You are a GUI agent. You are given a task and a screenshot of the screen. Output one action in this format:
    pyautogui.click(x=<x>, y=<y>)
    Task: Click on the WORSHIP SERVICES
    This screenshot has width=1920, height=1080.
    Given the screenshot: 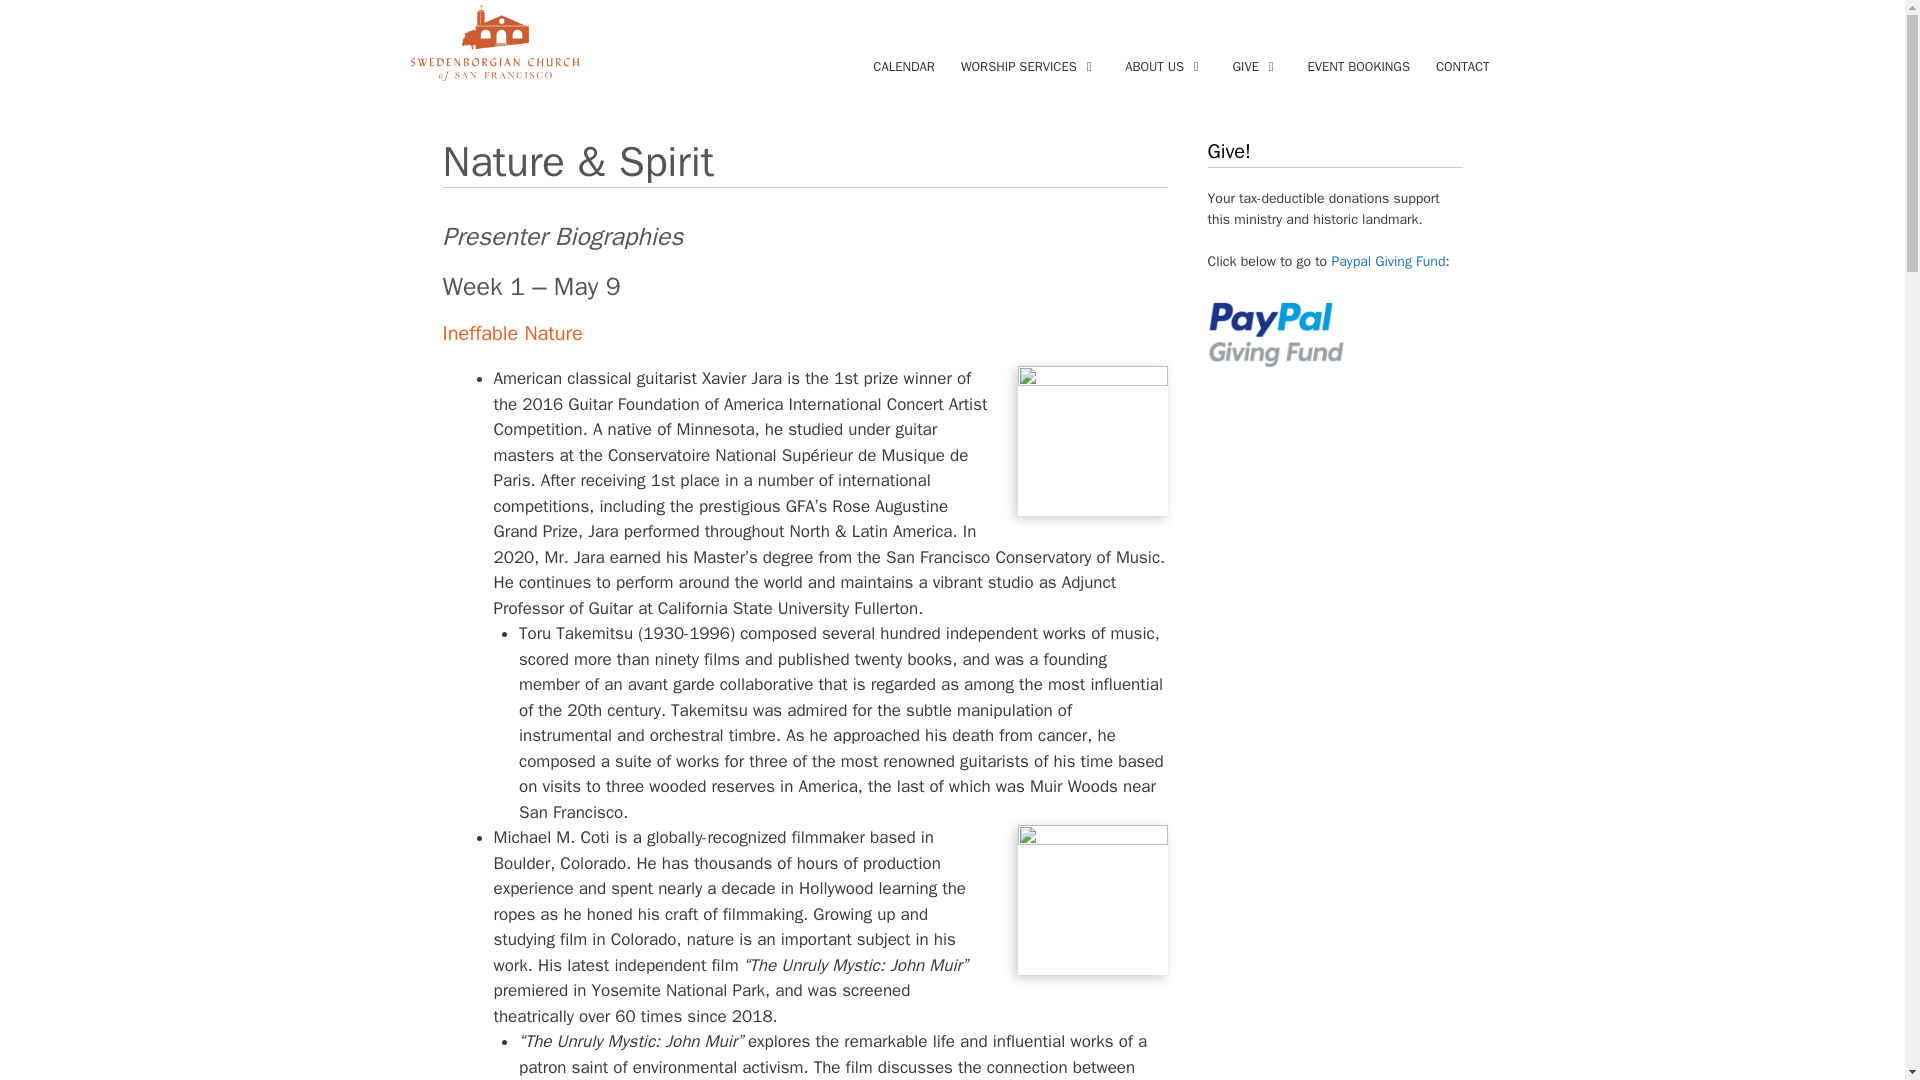 What is the action you would take?
    pyautogui.click(x=1030, y=66)
    